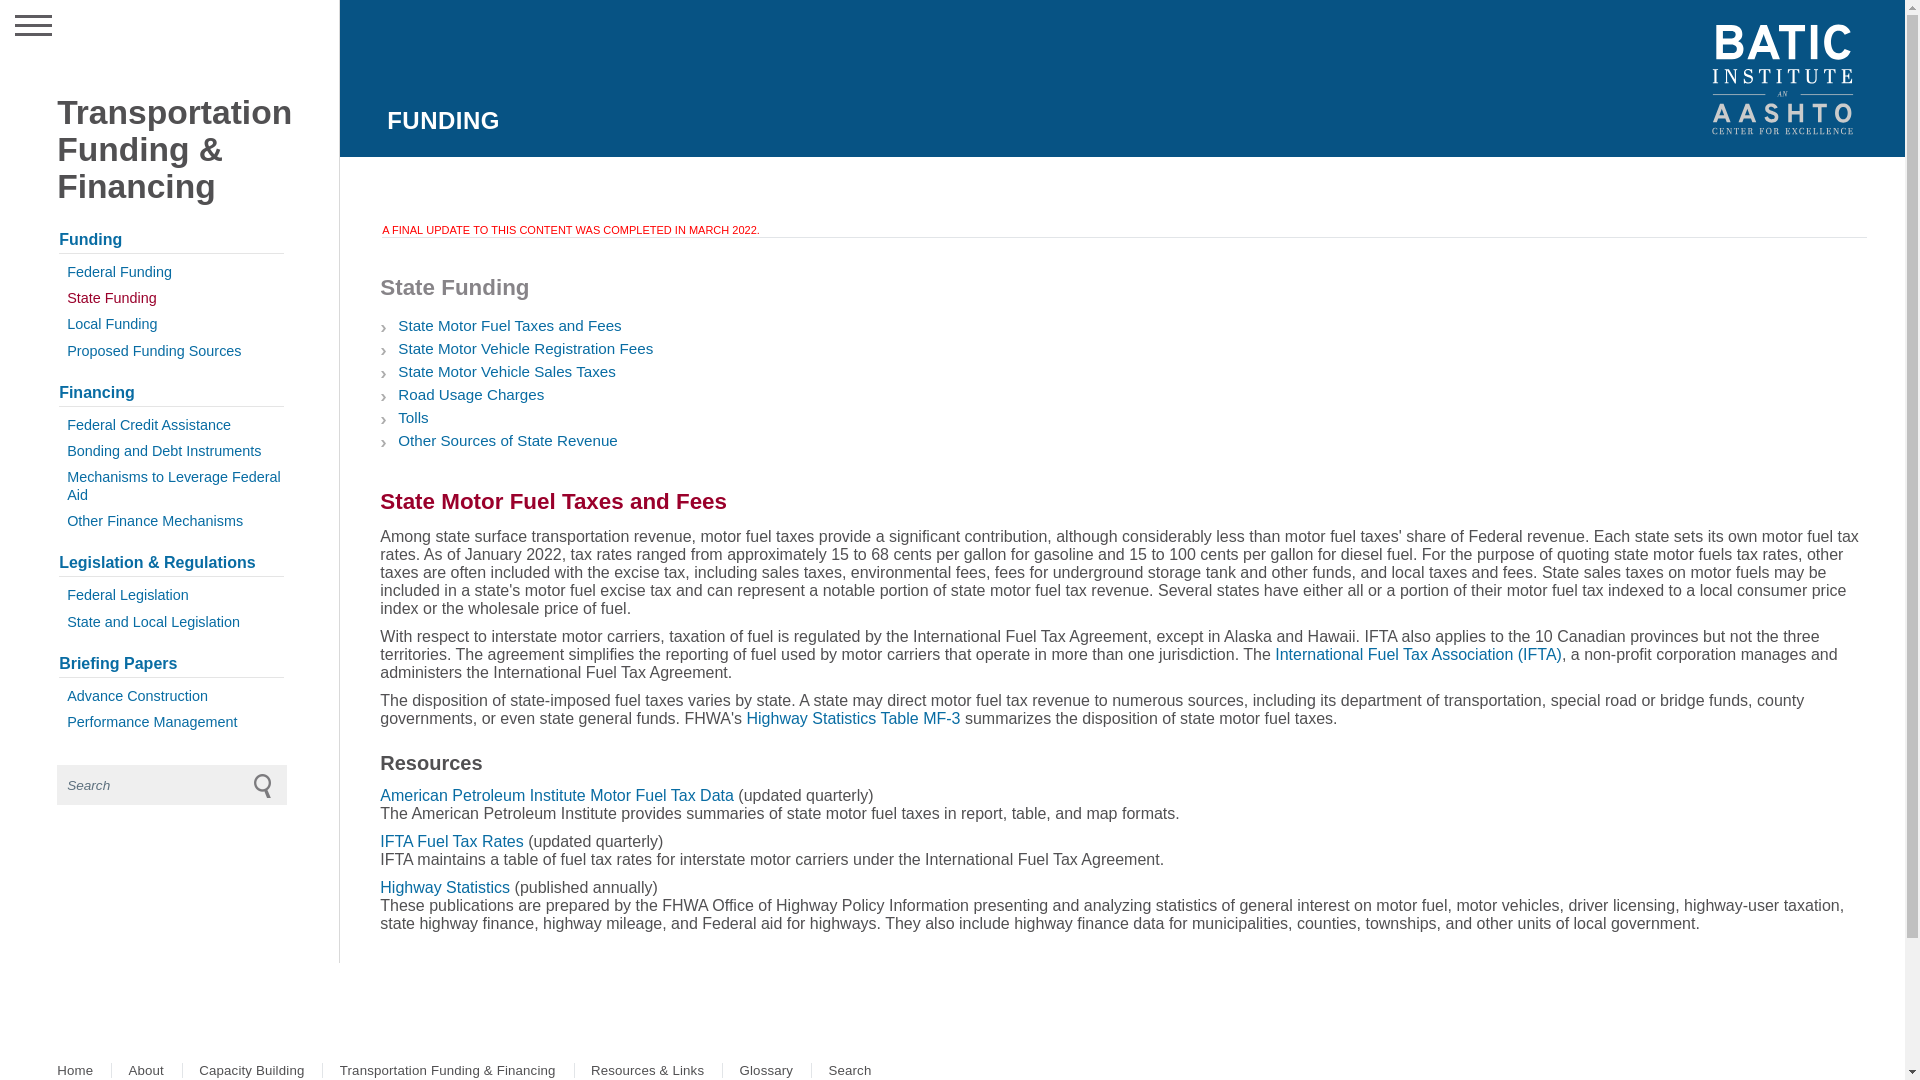  Describe the element at coordinates (172, 350) in the screenshot. I see `Proposed Funding Sources` at that location.